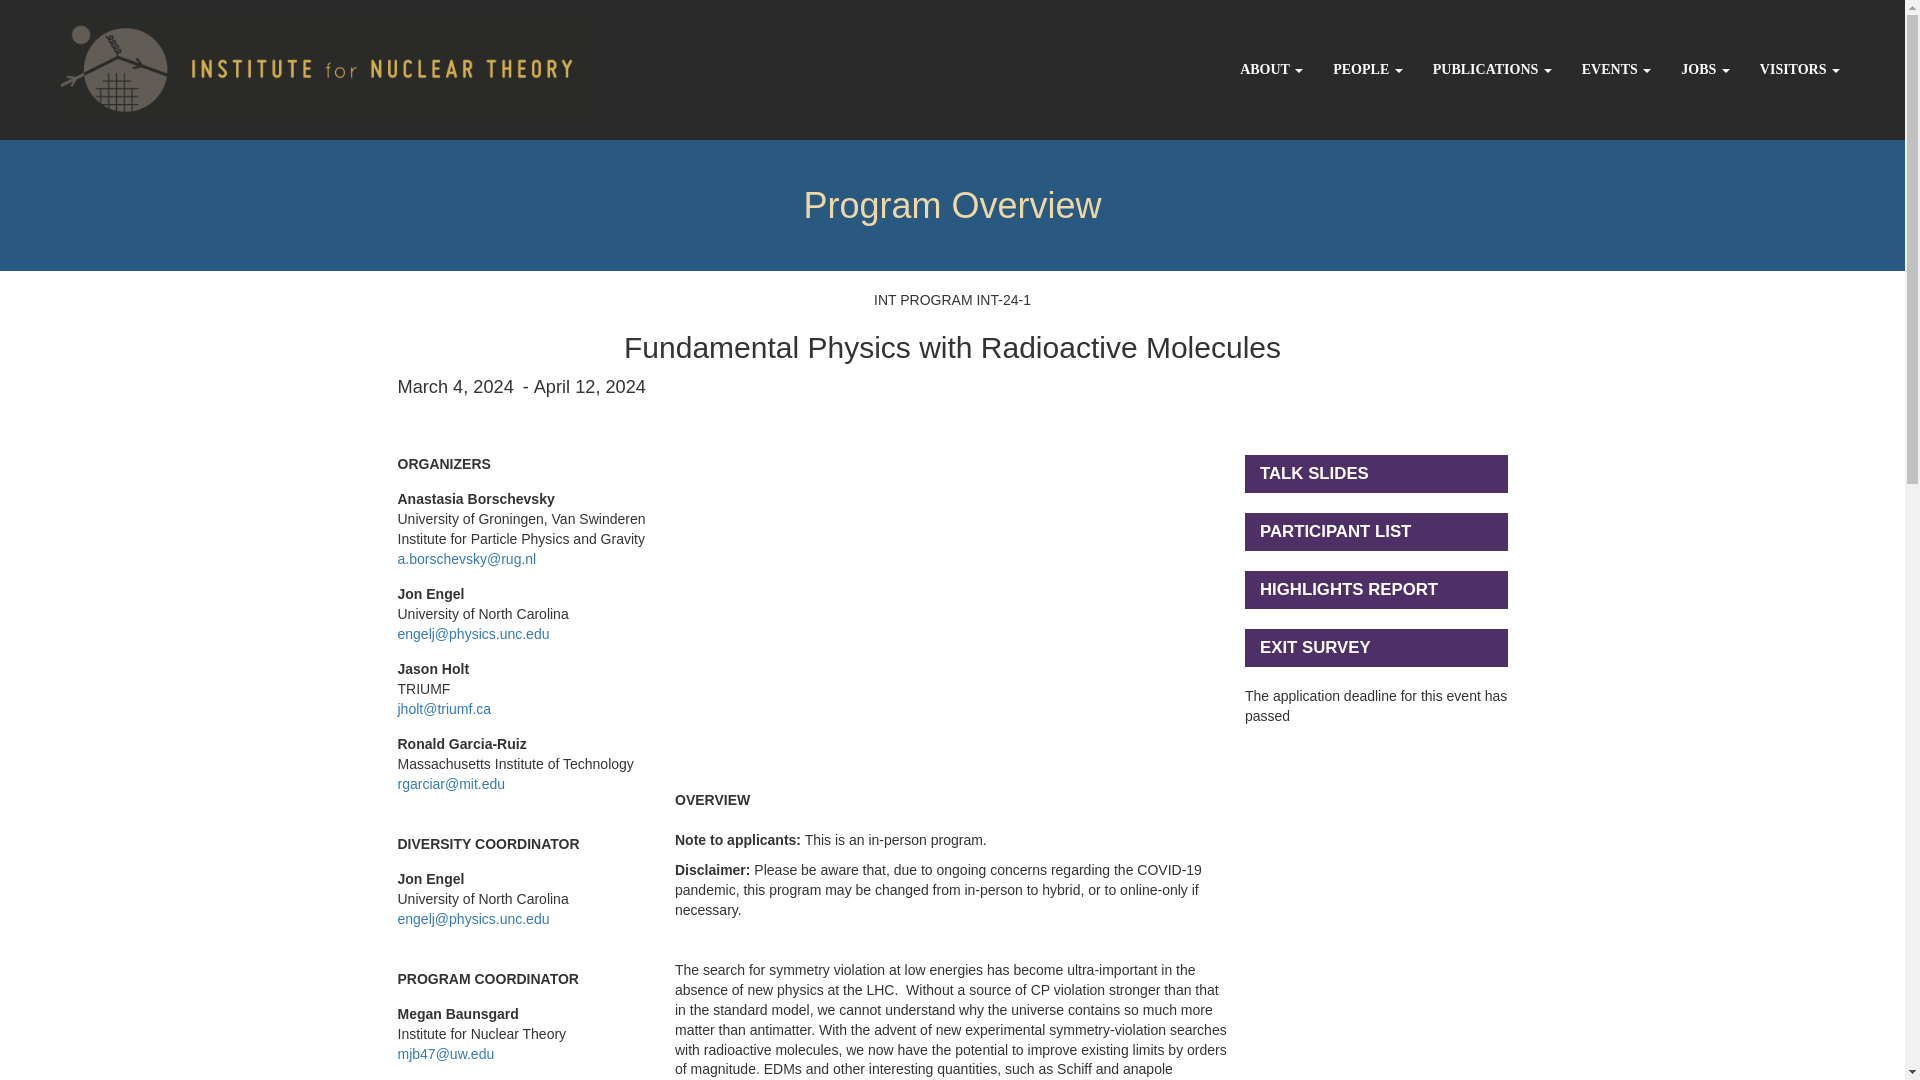 This screenshot has height=1080, width=1920. What do you see at coordinates (1616, 70) in the screenshot?
I see `EVENTS` at bounding box center [1616, 70].